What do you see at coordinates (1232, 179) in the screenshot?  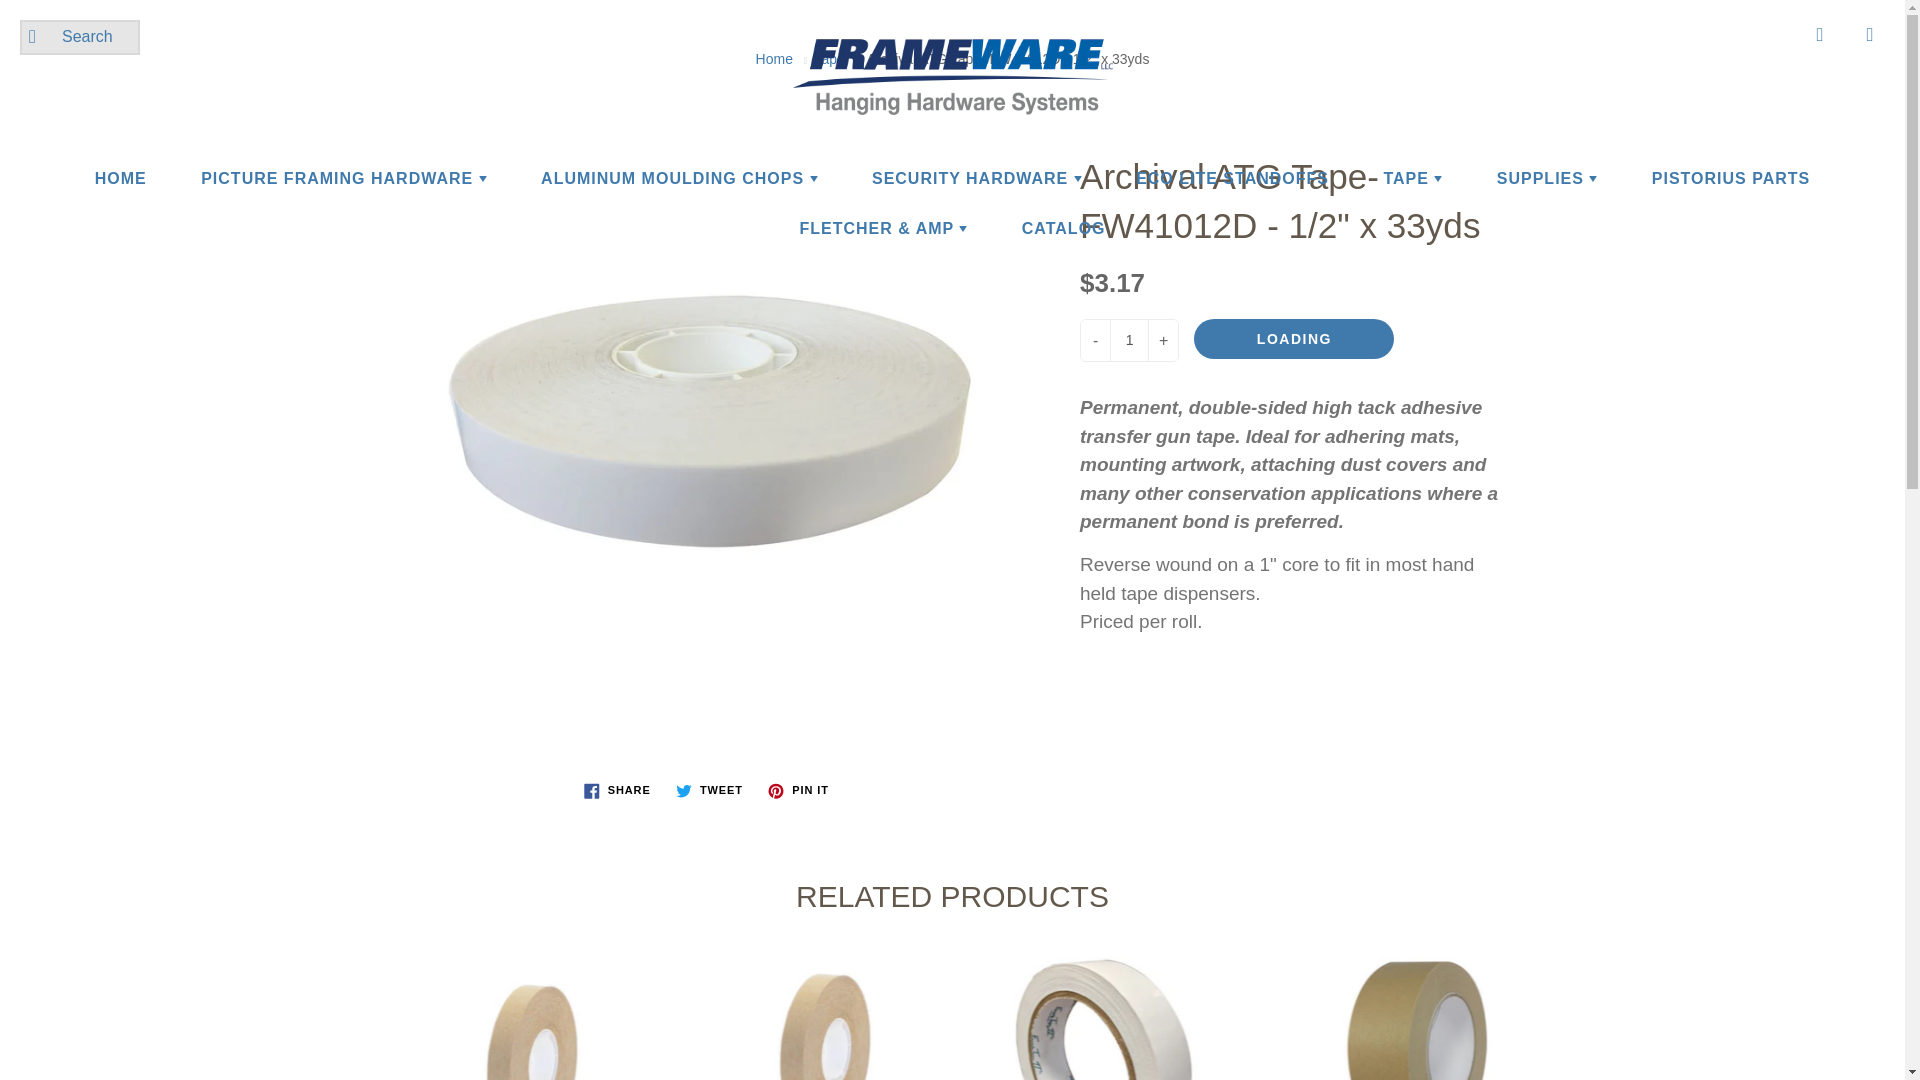 I see `ECO LITE STANDOFFS` at bounding box center [1232, 179].